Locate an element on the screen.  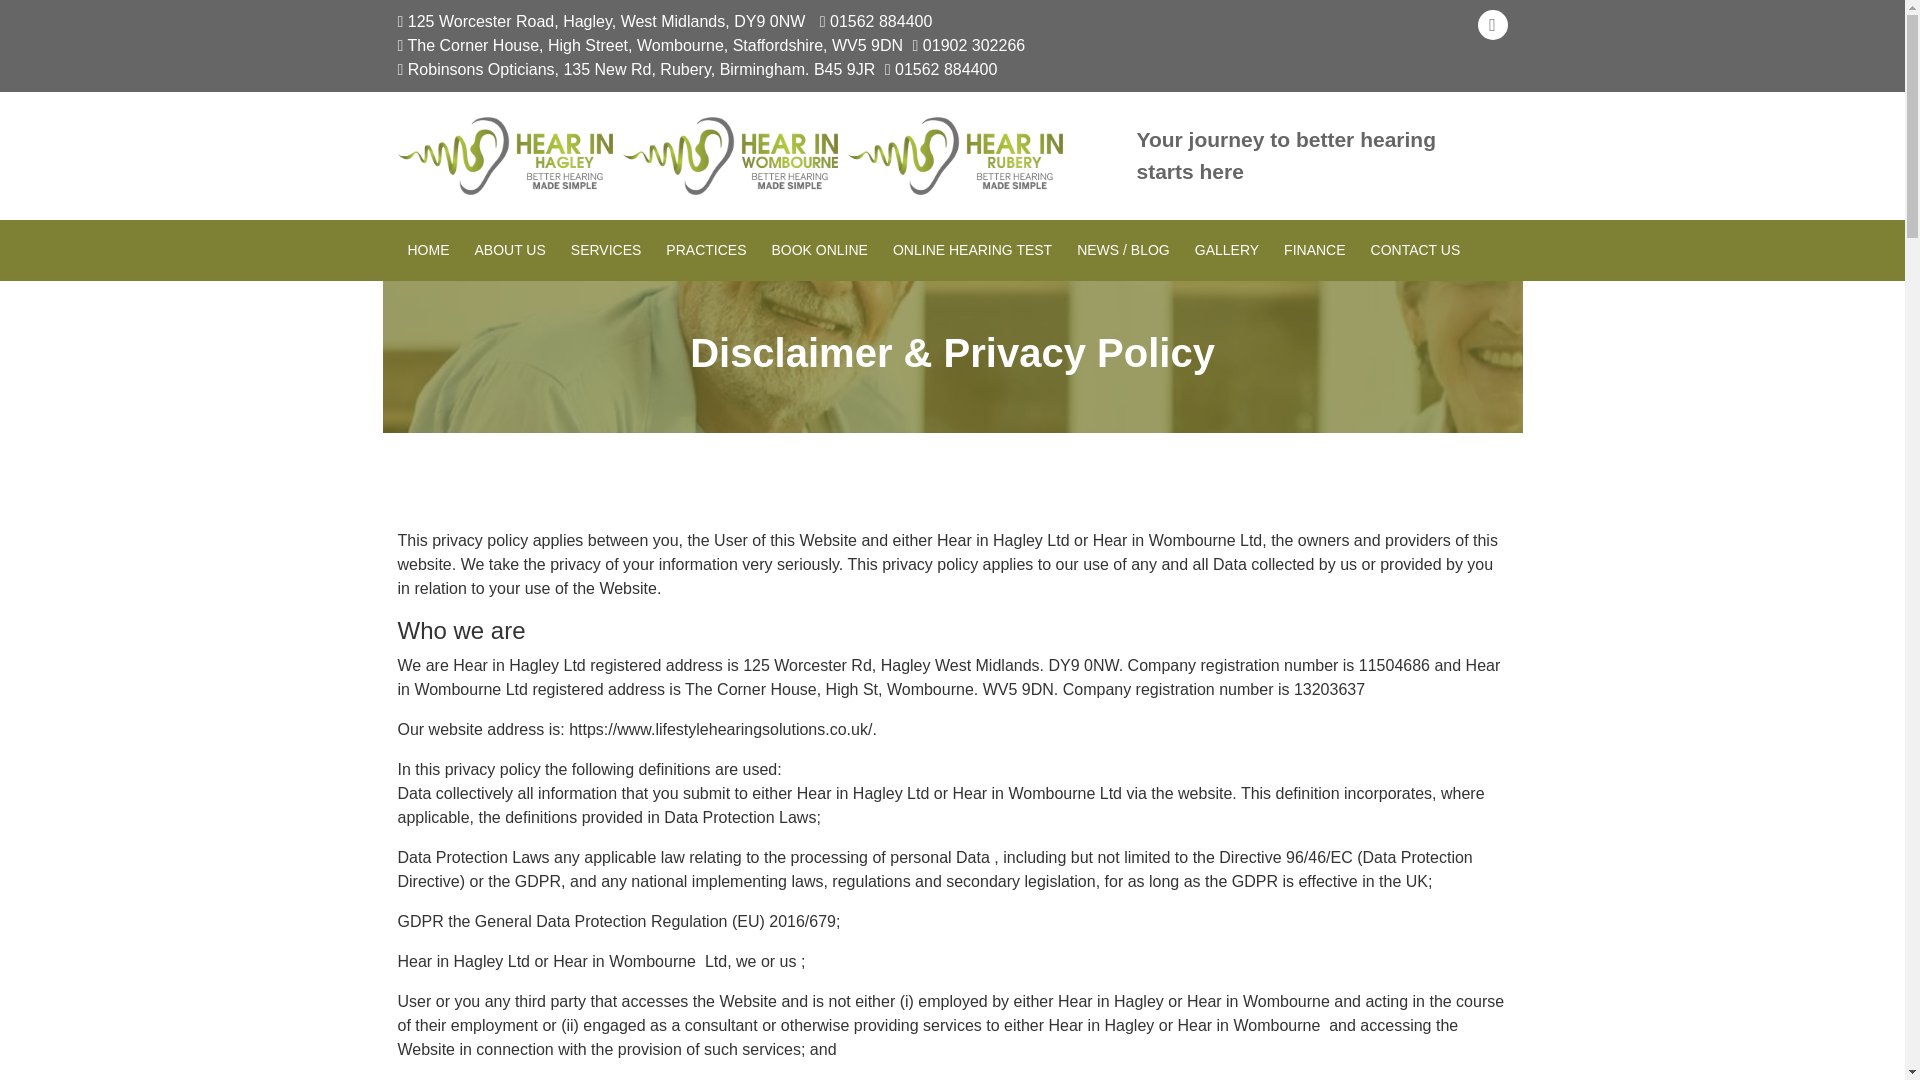
SERVICES is located at coordinates (606, 250).